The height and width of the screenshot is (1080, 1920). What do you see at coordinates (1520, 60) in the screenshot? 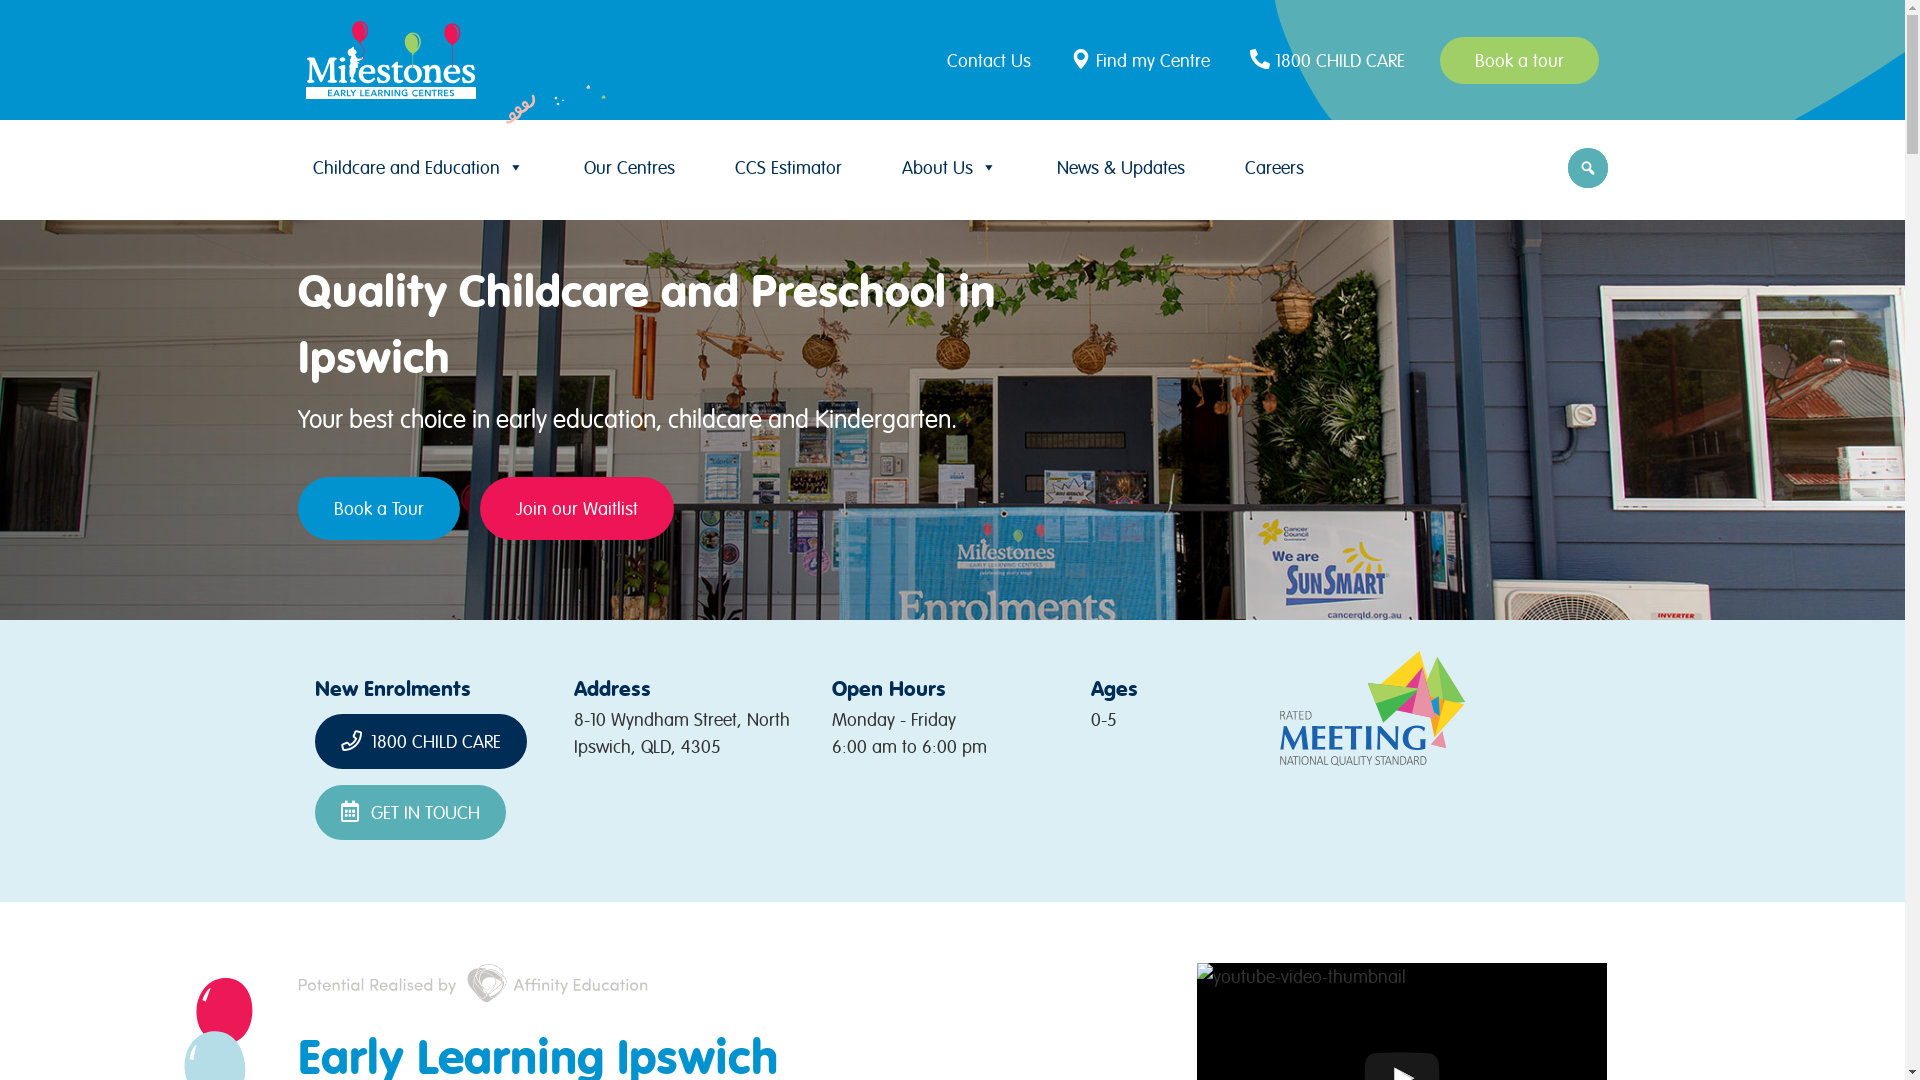
I see `Book a tour` at bounding box center [1520, 60].